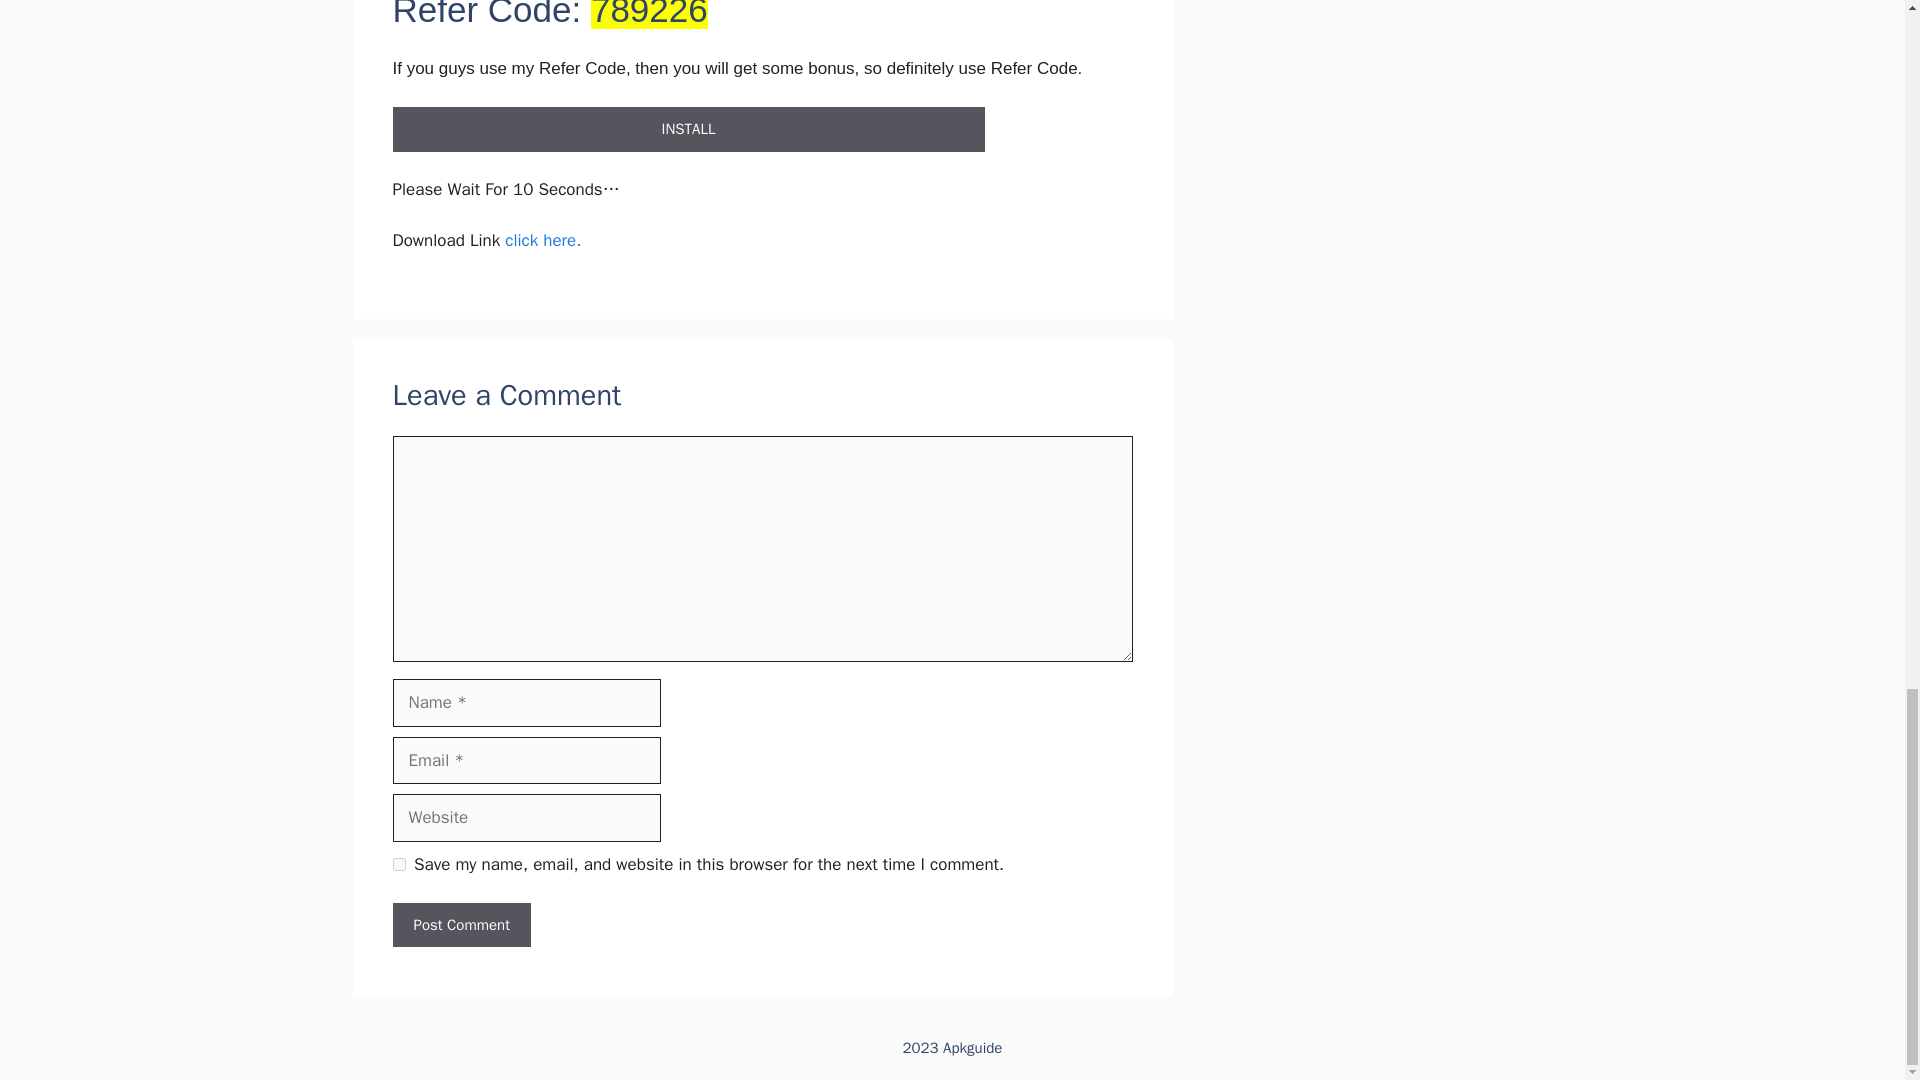 The height and width of the screenshot is (1080, 1920). Describe the element at coordinates (460, 925) in the screenshot. I see `Post Comment` at that location.